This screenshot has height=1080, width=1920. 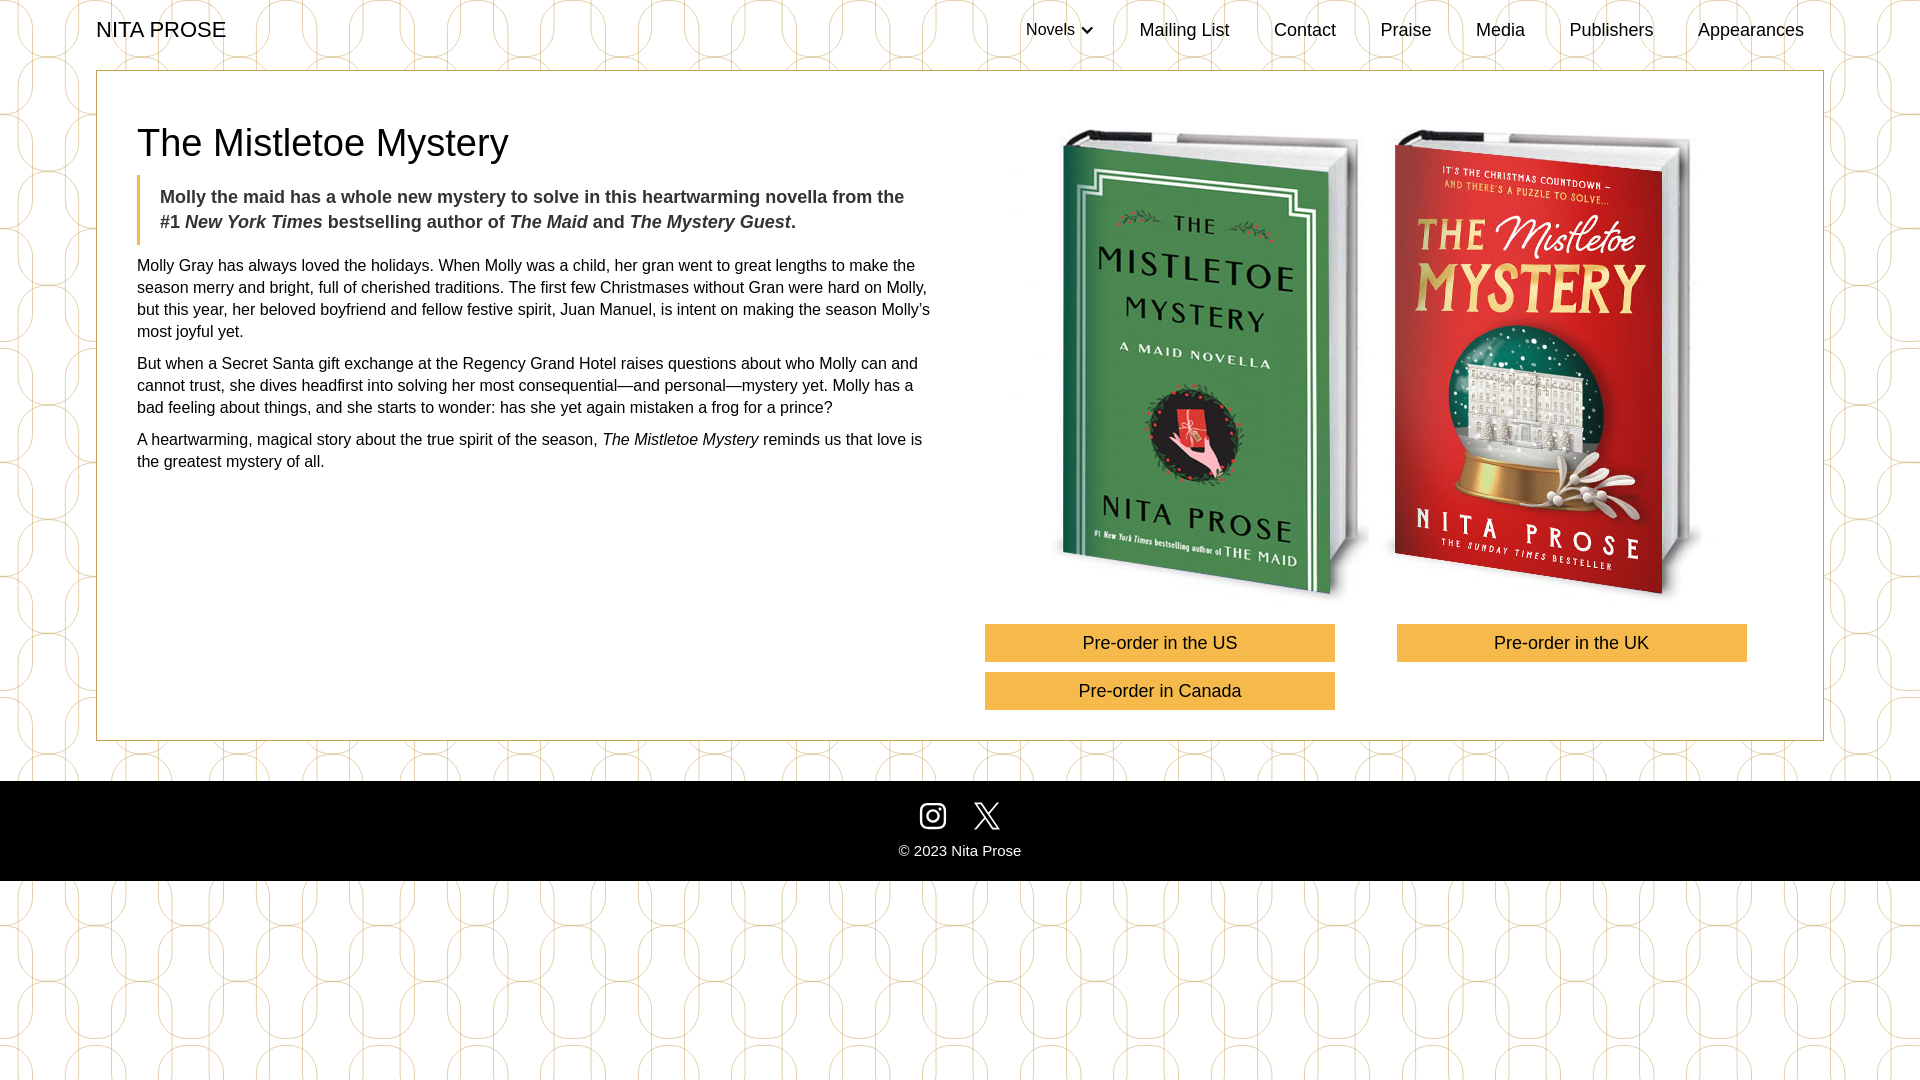 What do you see at coordinates (161, 20) in the screenshot?
I see `NITA PROSE` at bounding box center [161, 20].